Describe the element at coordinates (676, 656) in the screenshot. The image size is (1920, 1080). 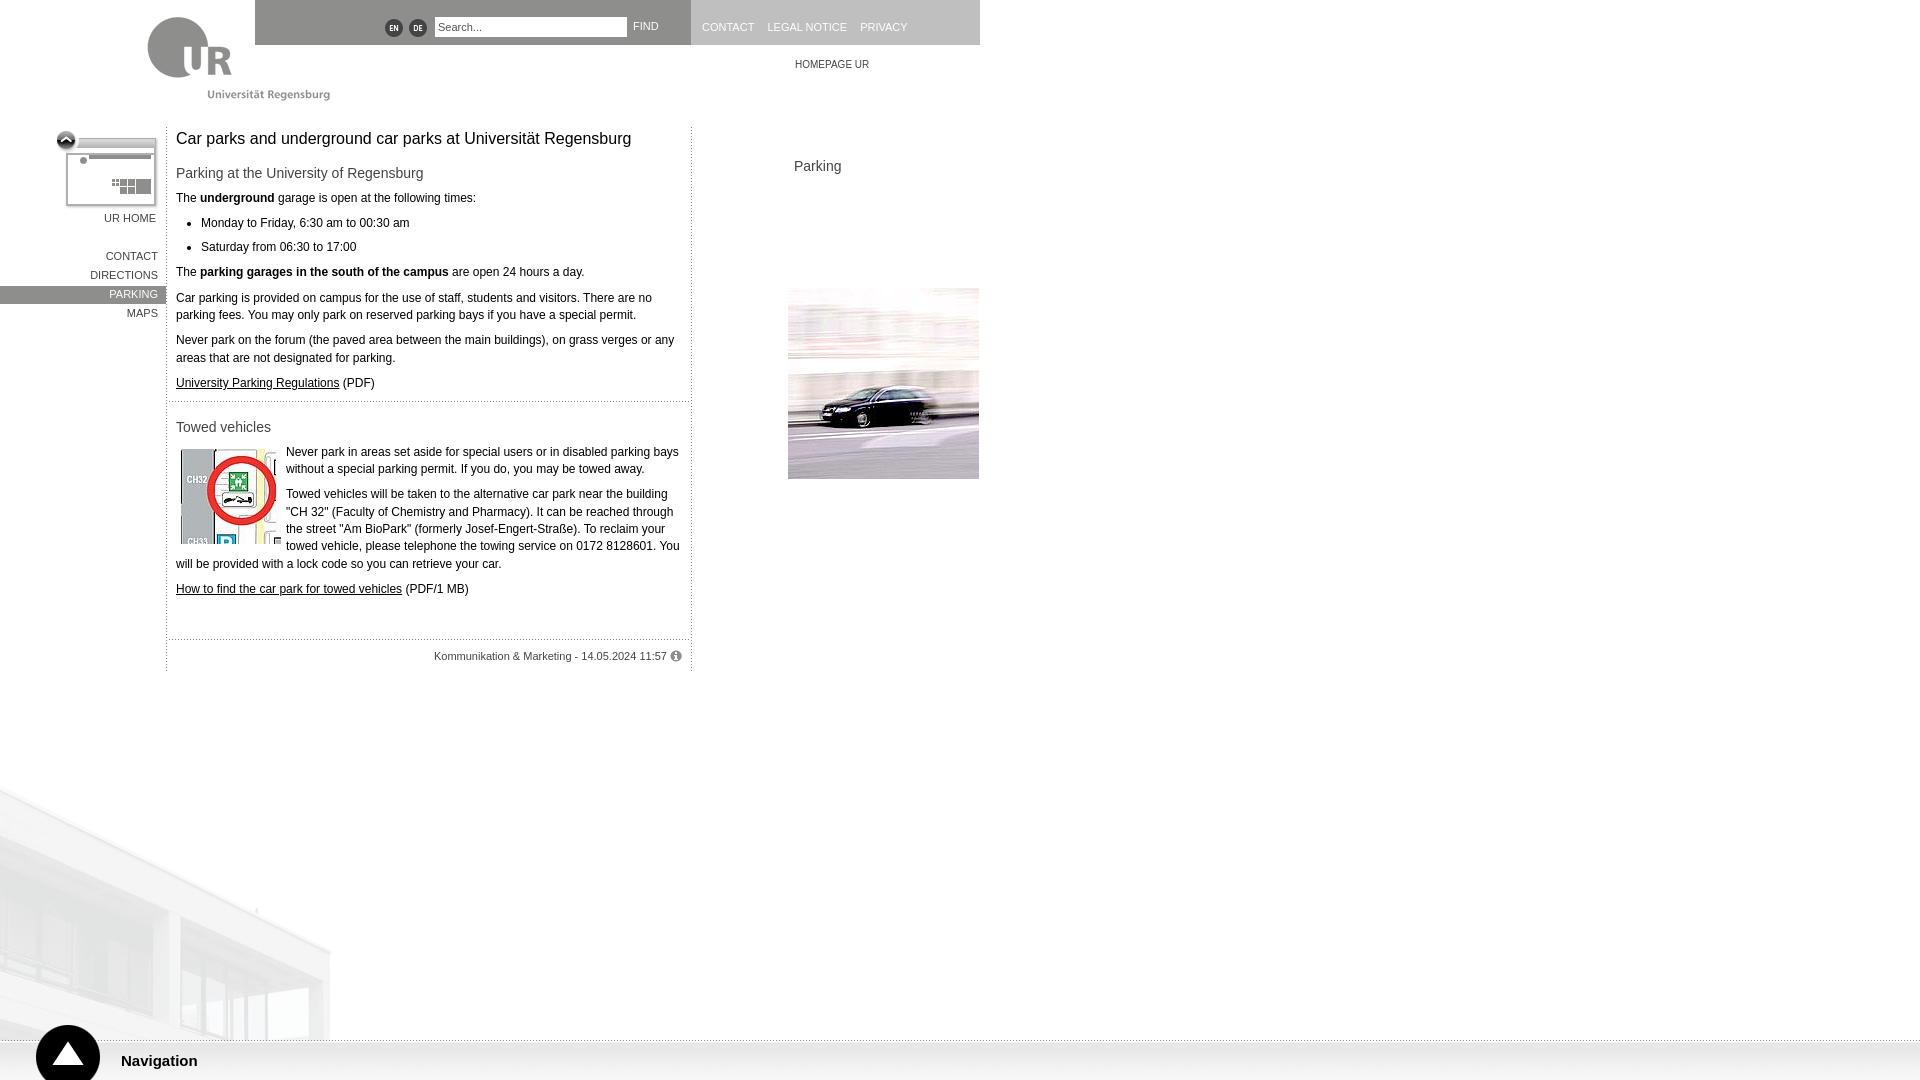
I see `Last updated by Margit Scheid` at that location.